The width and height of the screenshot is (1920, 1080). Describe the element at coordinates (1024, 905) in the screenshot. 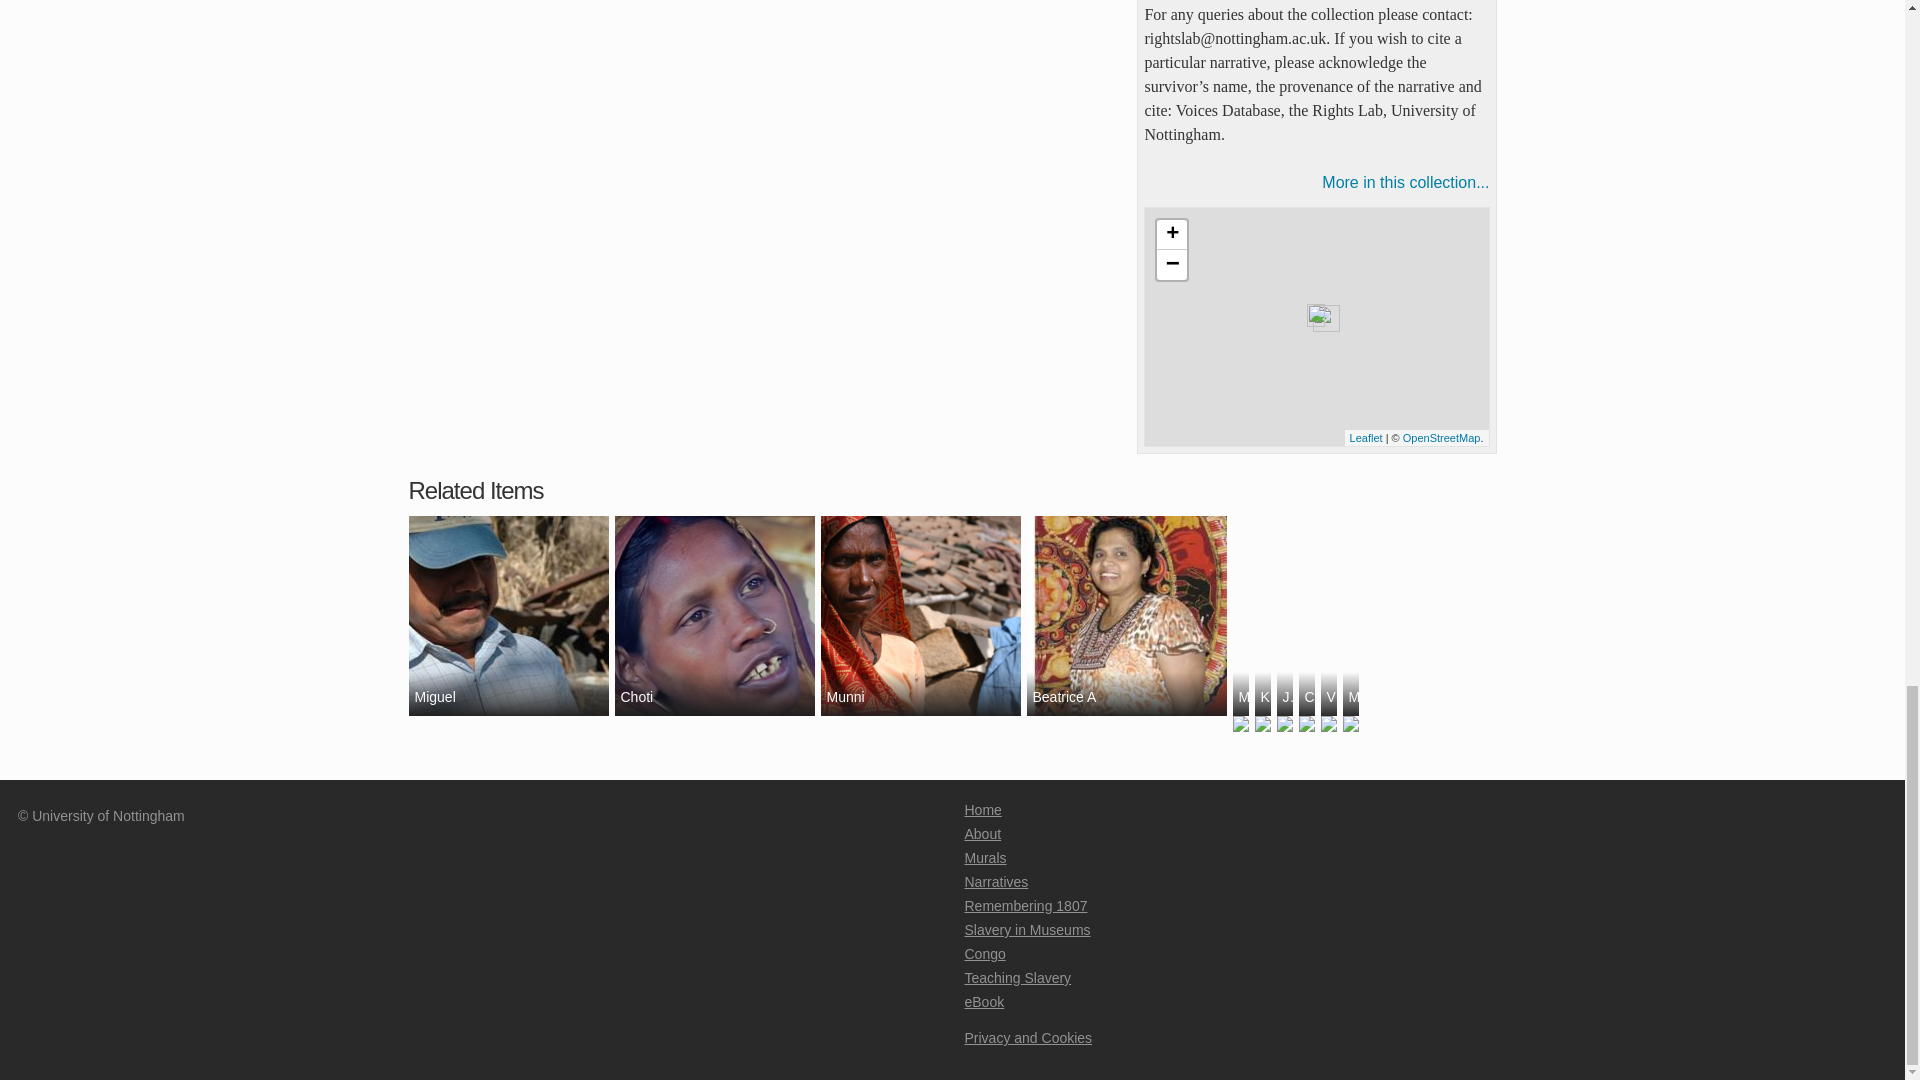

I see `Remembering 1807` at that location.